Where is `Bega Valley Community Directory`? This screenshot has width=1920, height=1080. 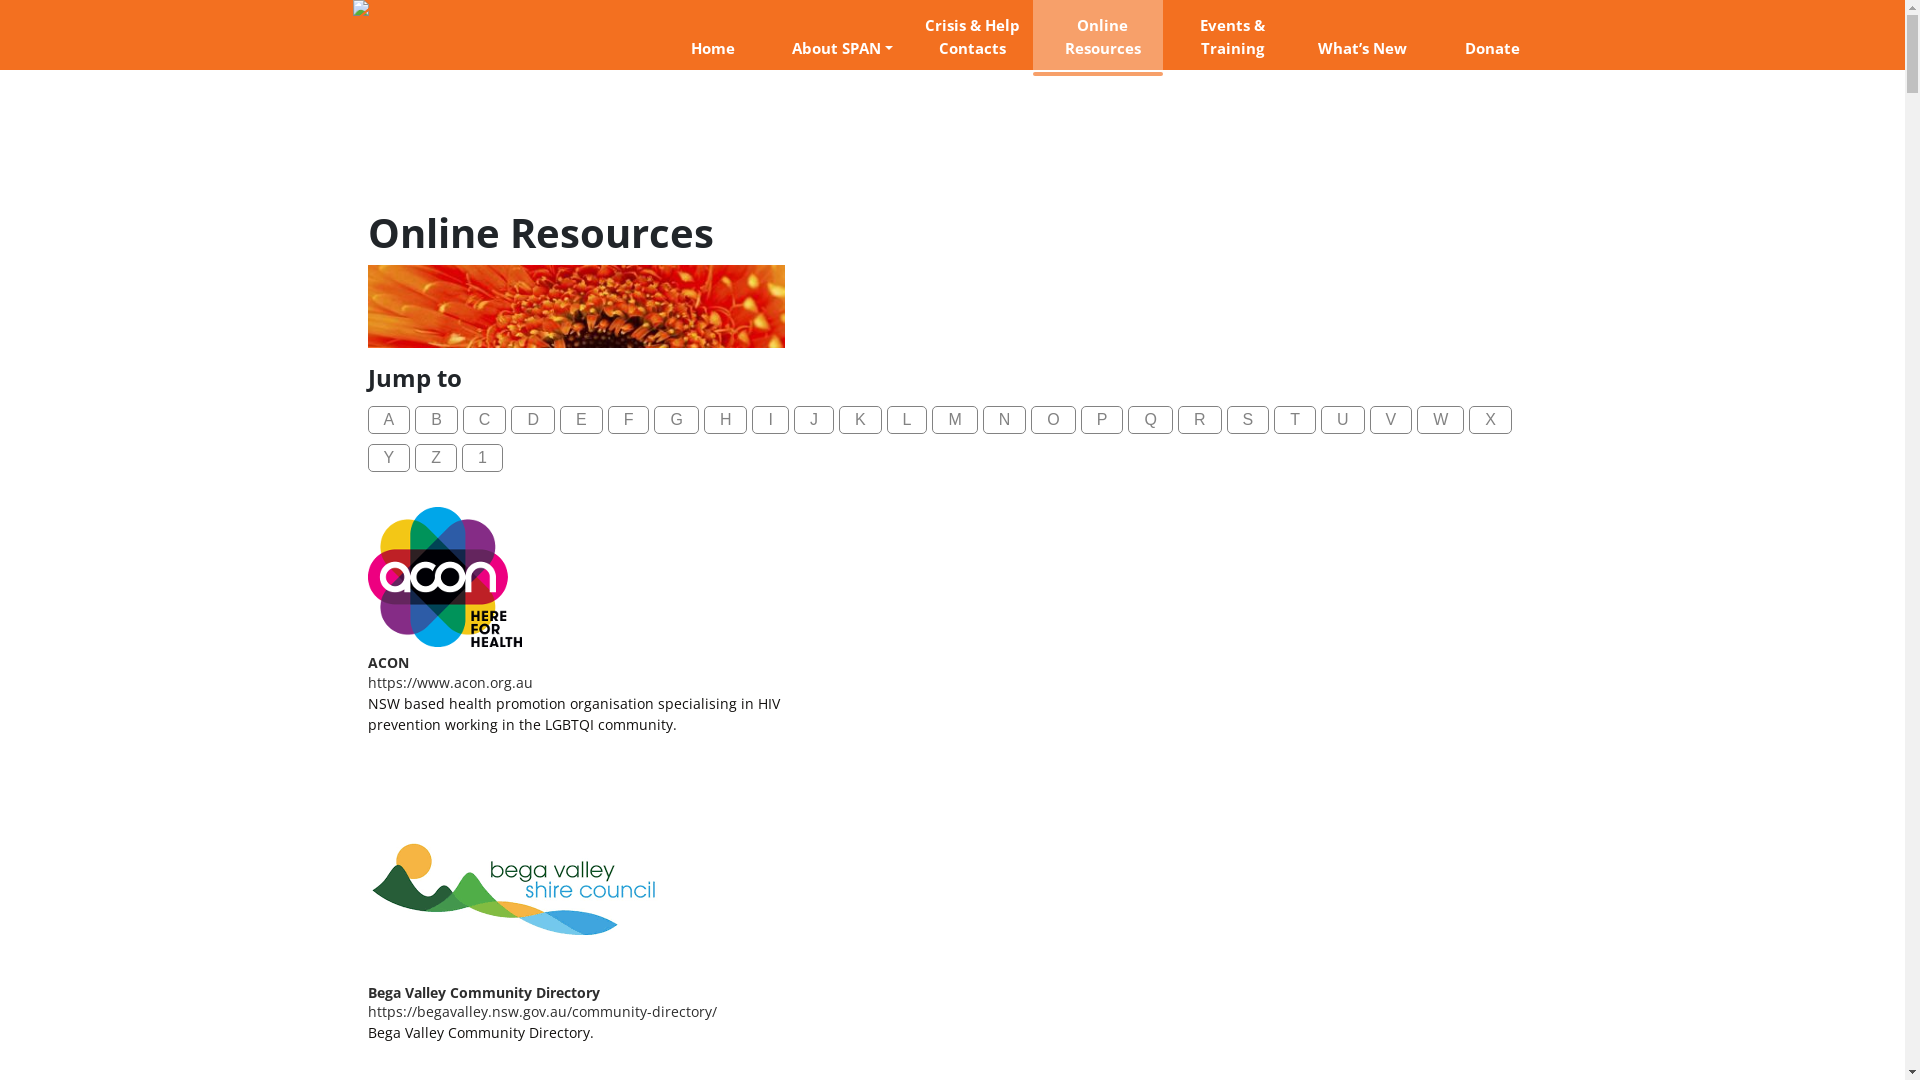
Bega Valley Community Directory is located at coordinates (484, 992).